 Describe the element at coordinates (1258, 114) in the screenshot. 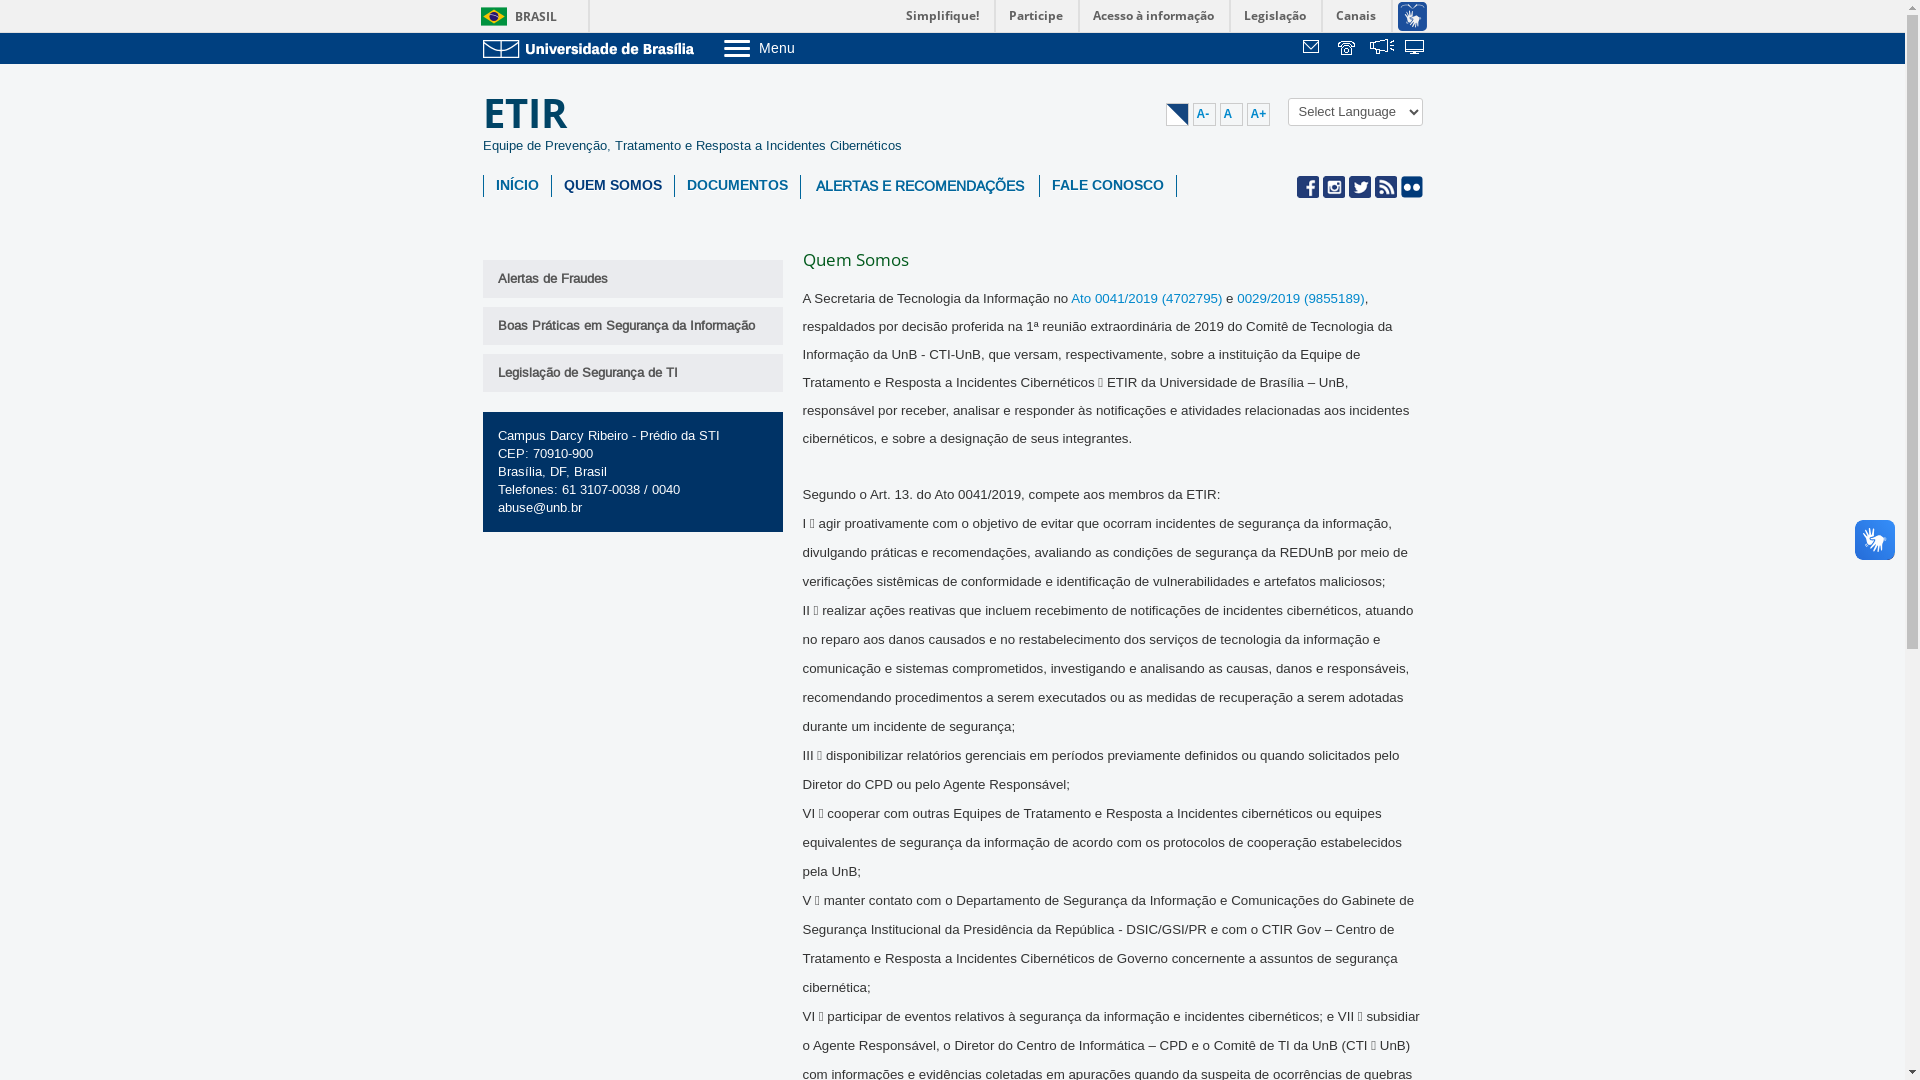

I see `A+` at that location.